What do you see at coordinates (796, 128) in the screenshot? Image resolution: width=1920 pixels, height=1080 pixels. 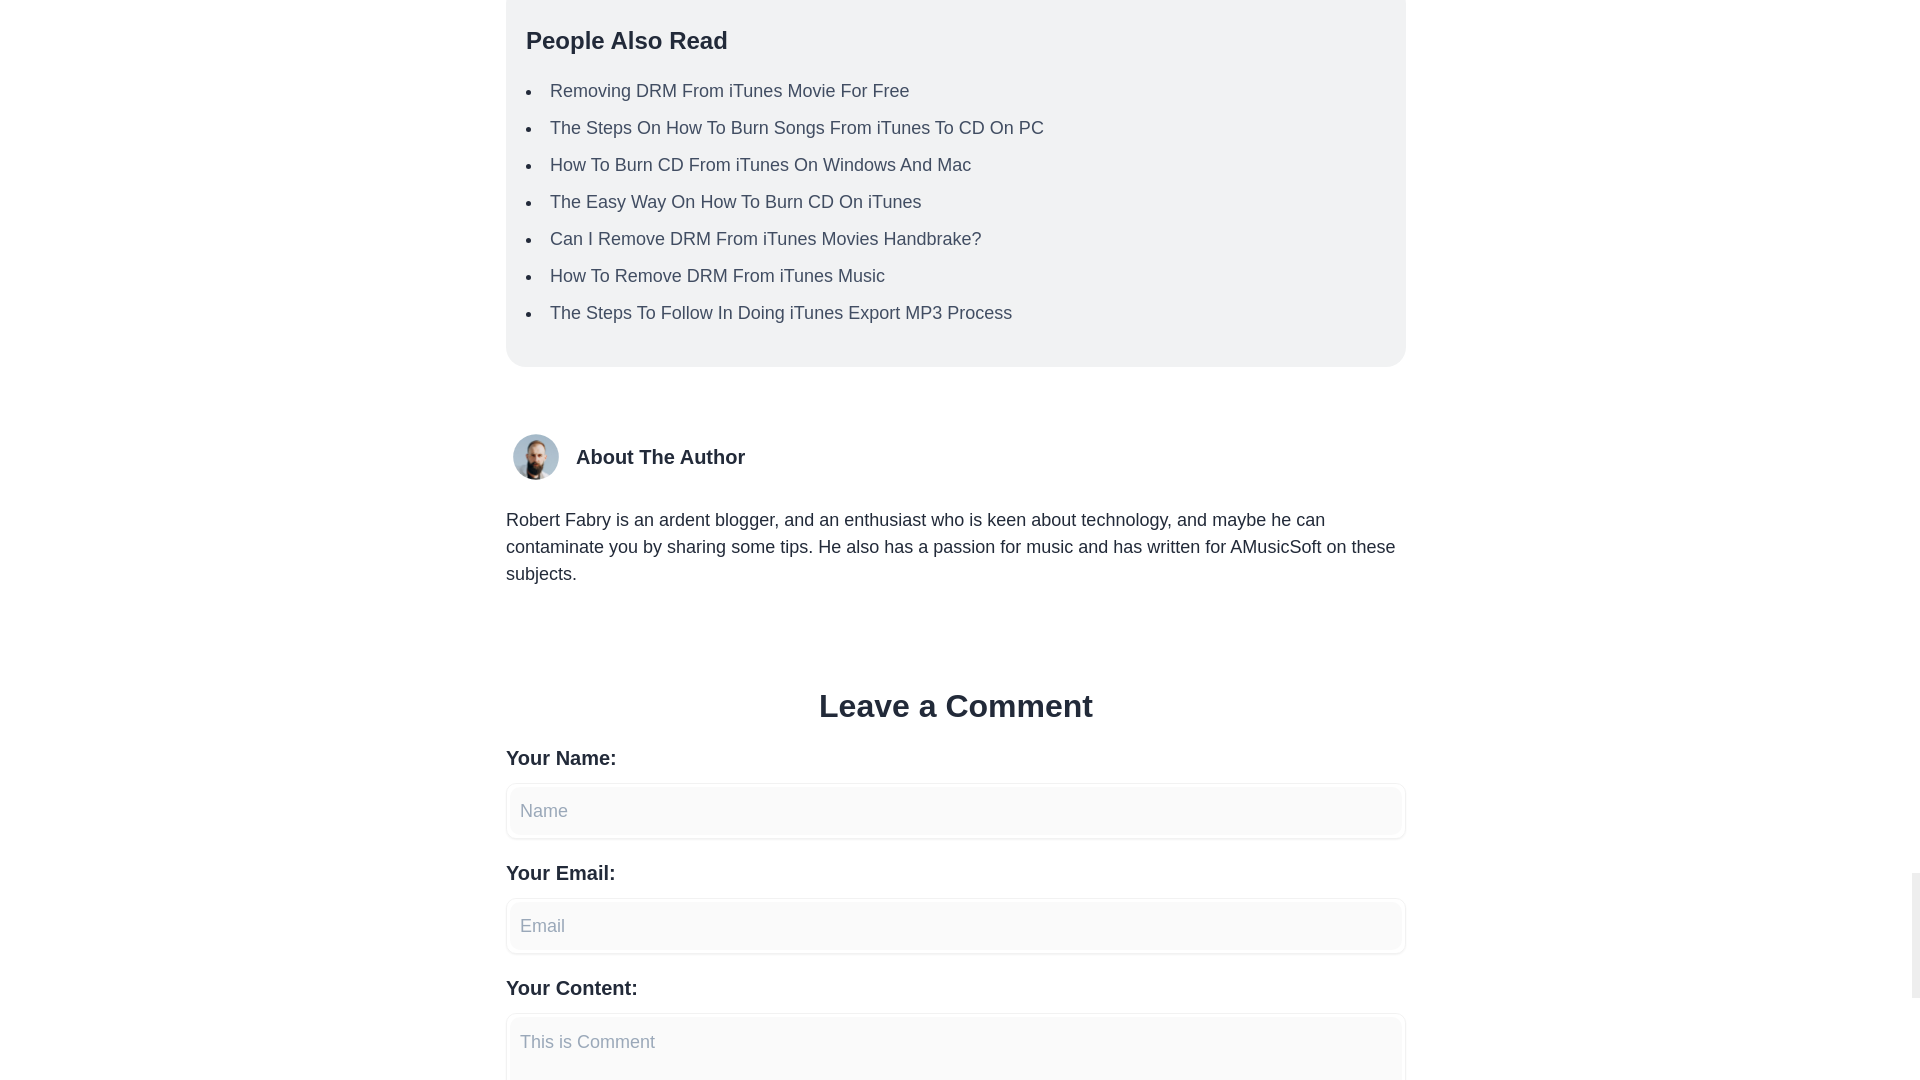 I see `The Steps On How To Burn Songs From iTunes To CD On PC` at bounding box center [796, 128].